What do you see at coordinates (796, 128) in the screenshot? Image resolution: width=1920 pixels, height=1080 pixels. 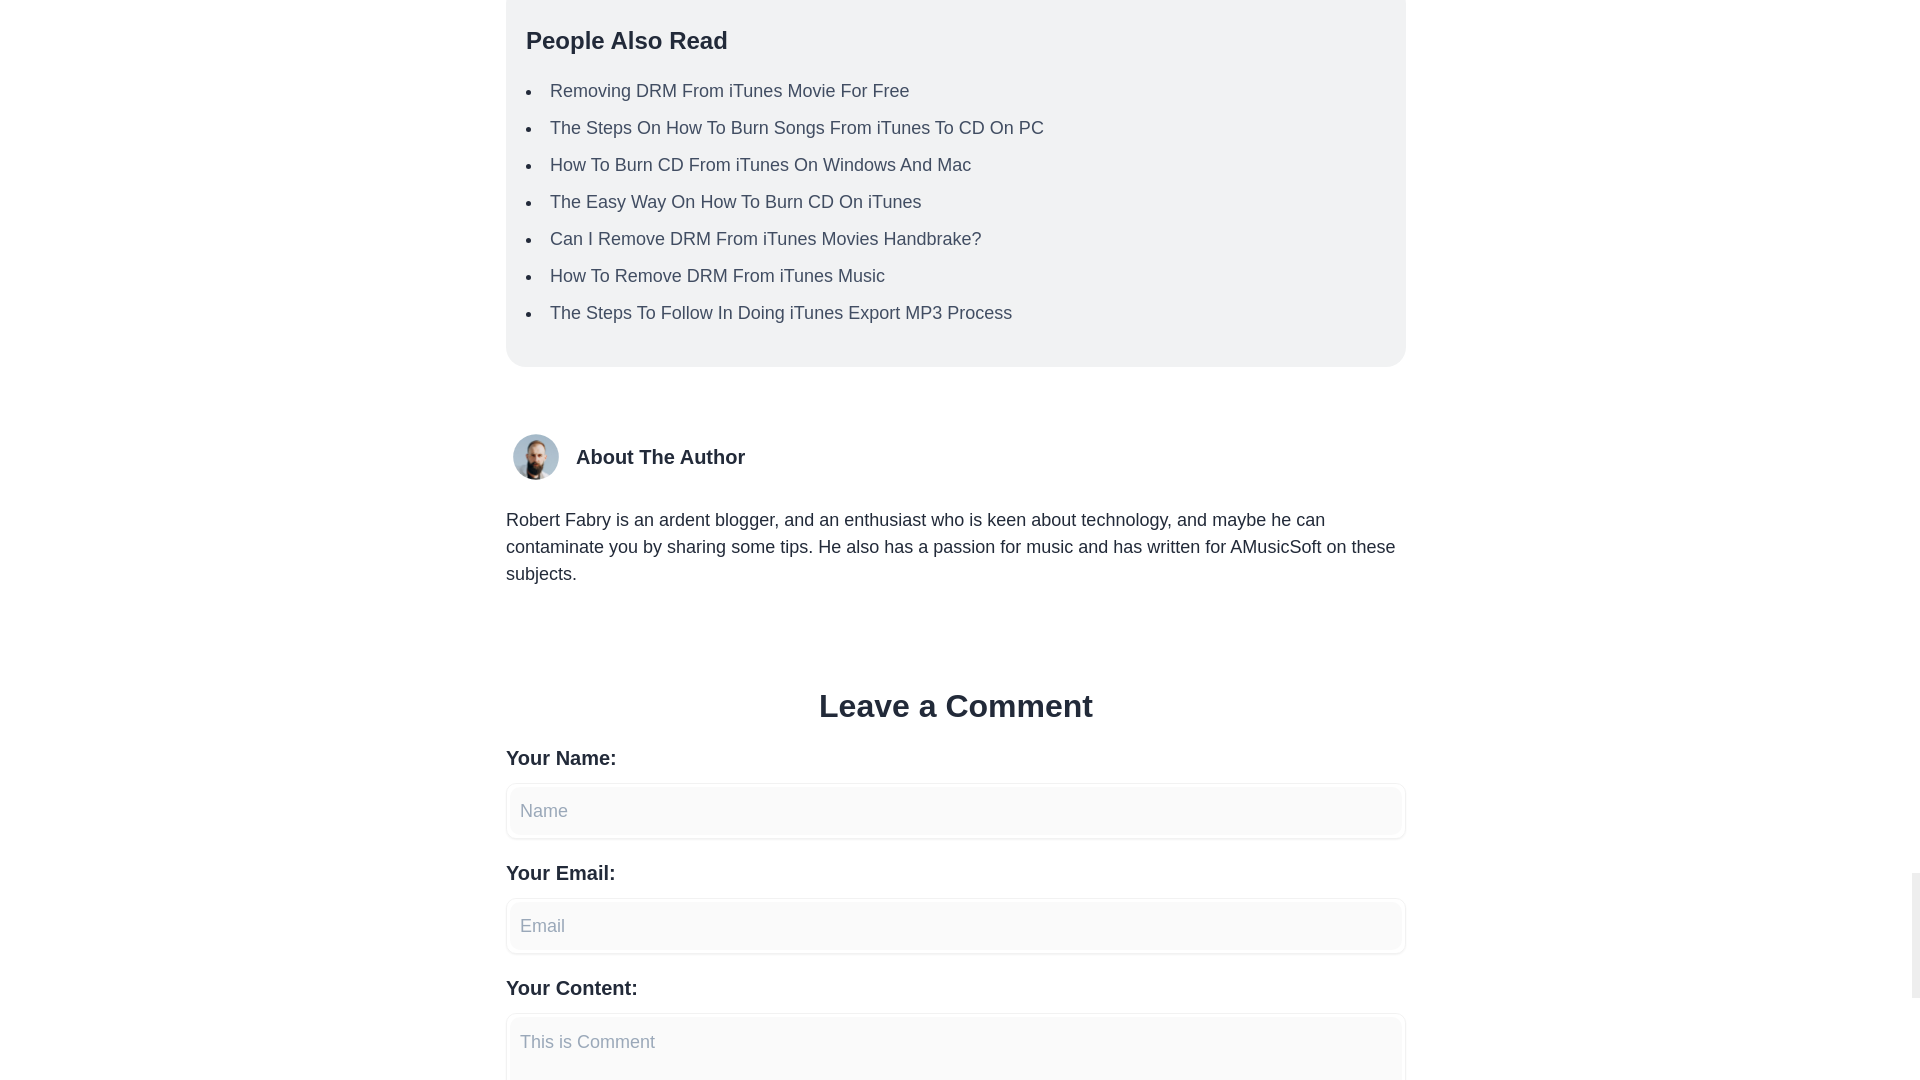 I see `The Steps On How To Burn Songs From iTunes To CD On PC` at bounding box center [796, 128].